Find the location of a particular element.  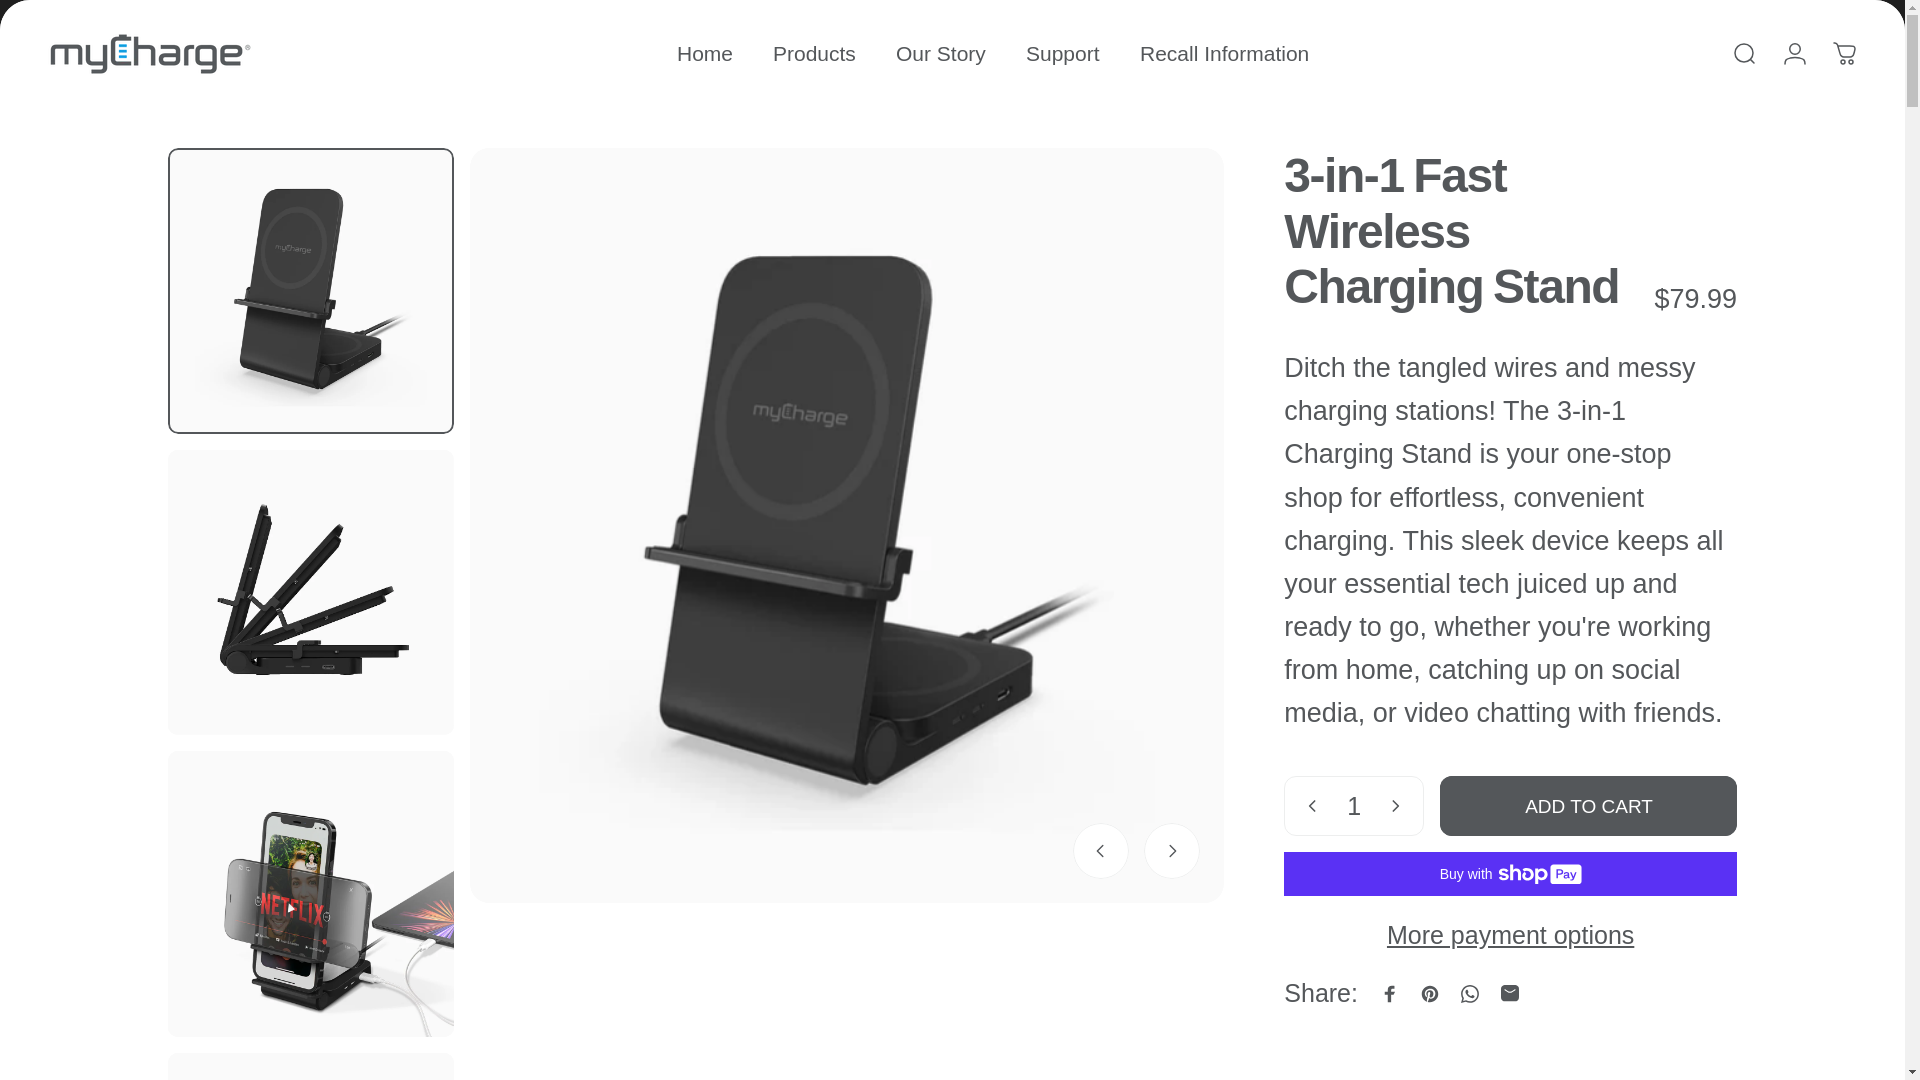

Login is located at coordinates (1794, 54).